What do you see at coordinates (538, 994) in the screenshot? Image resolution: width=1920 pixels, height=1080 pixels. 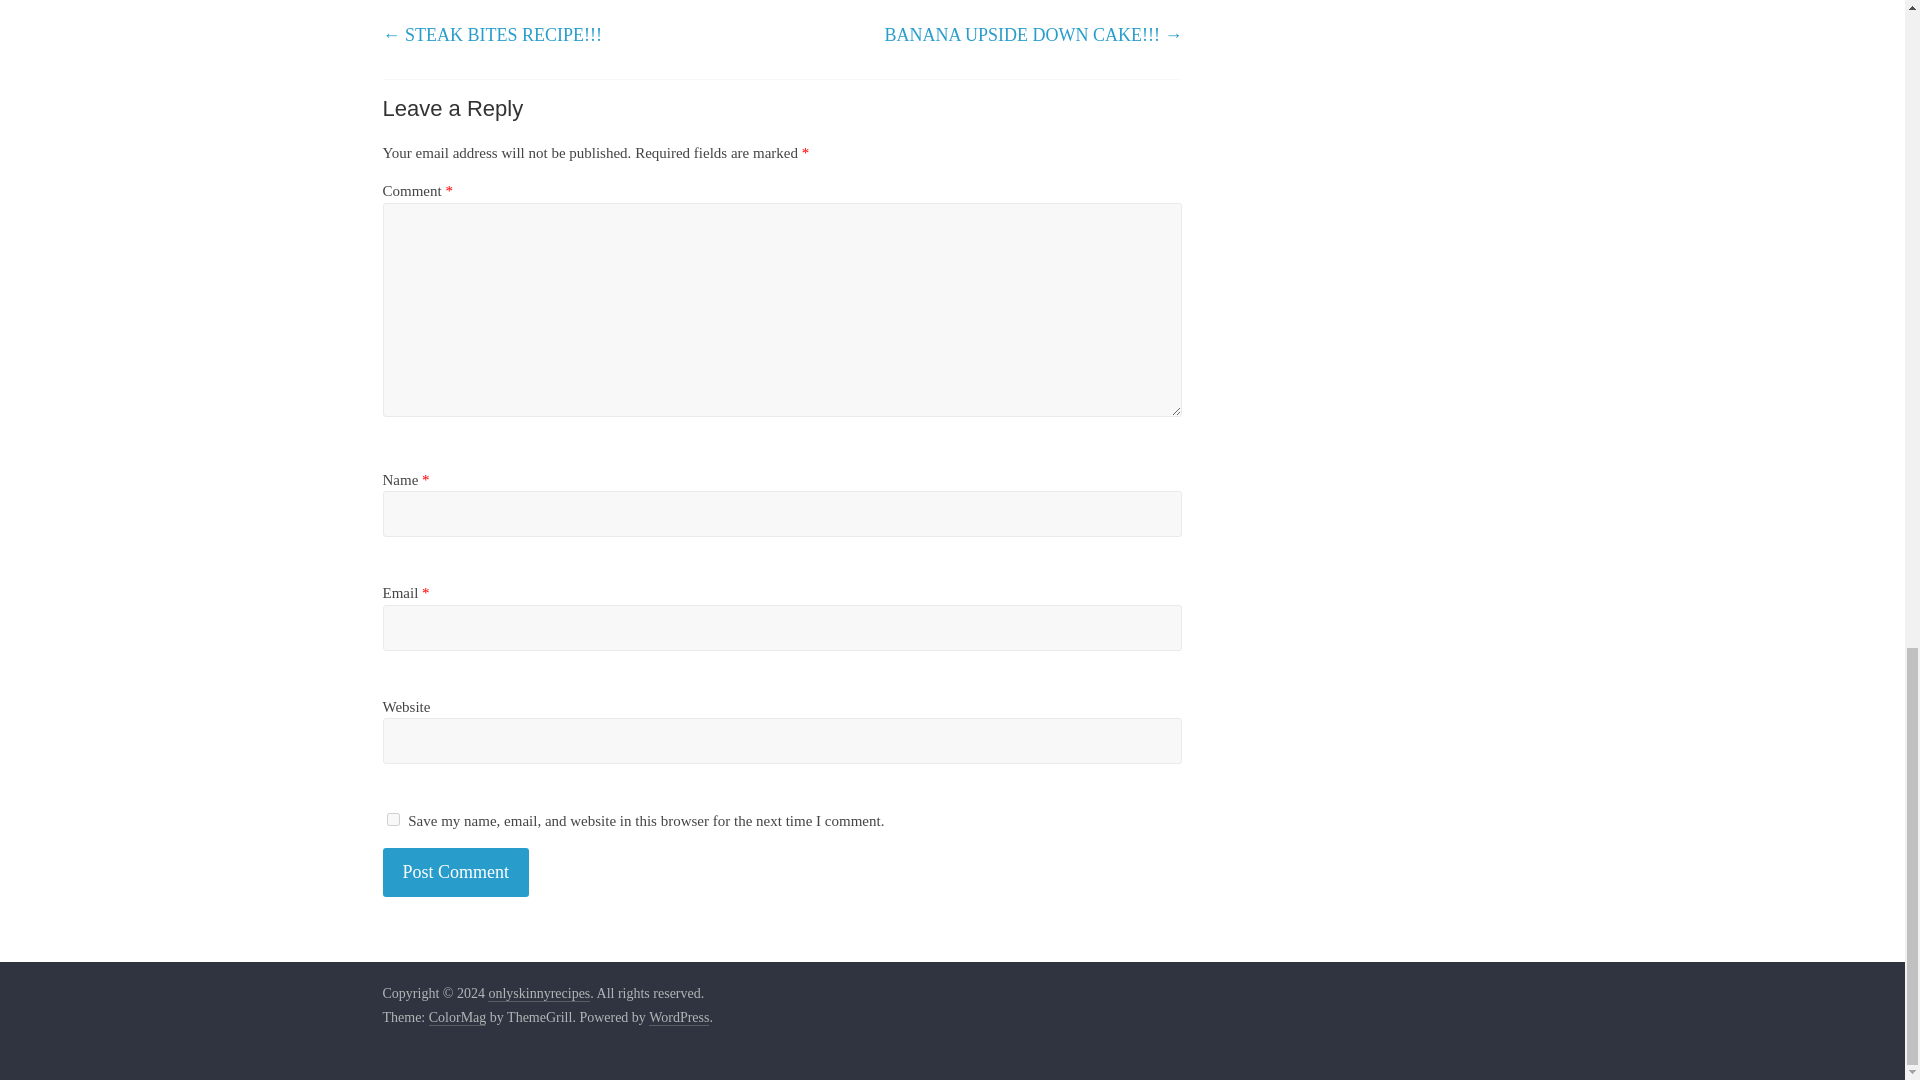 I see `onlyskinnyrecipes` at bounding box center [538, 994].